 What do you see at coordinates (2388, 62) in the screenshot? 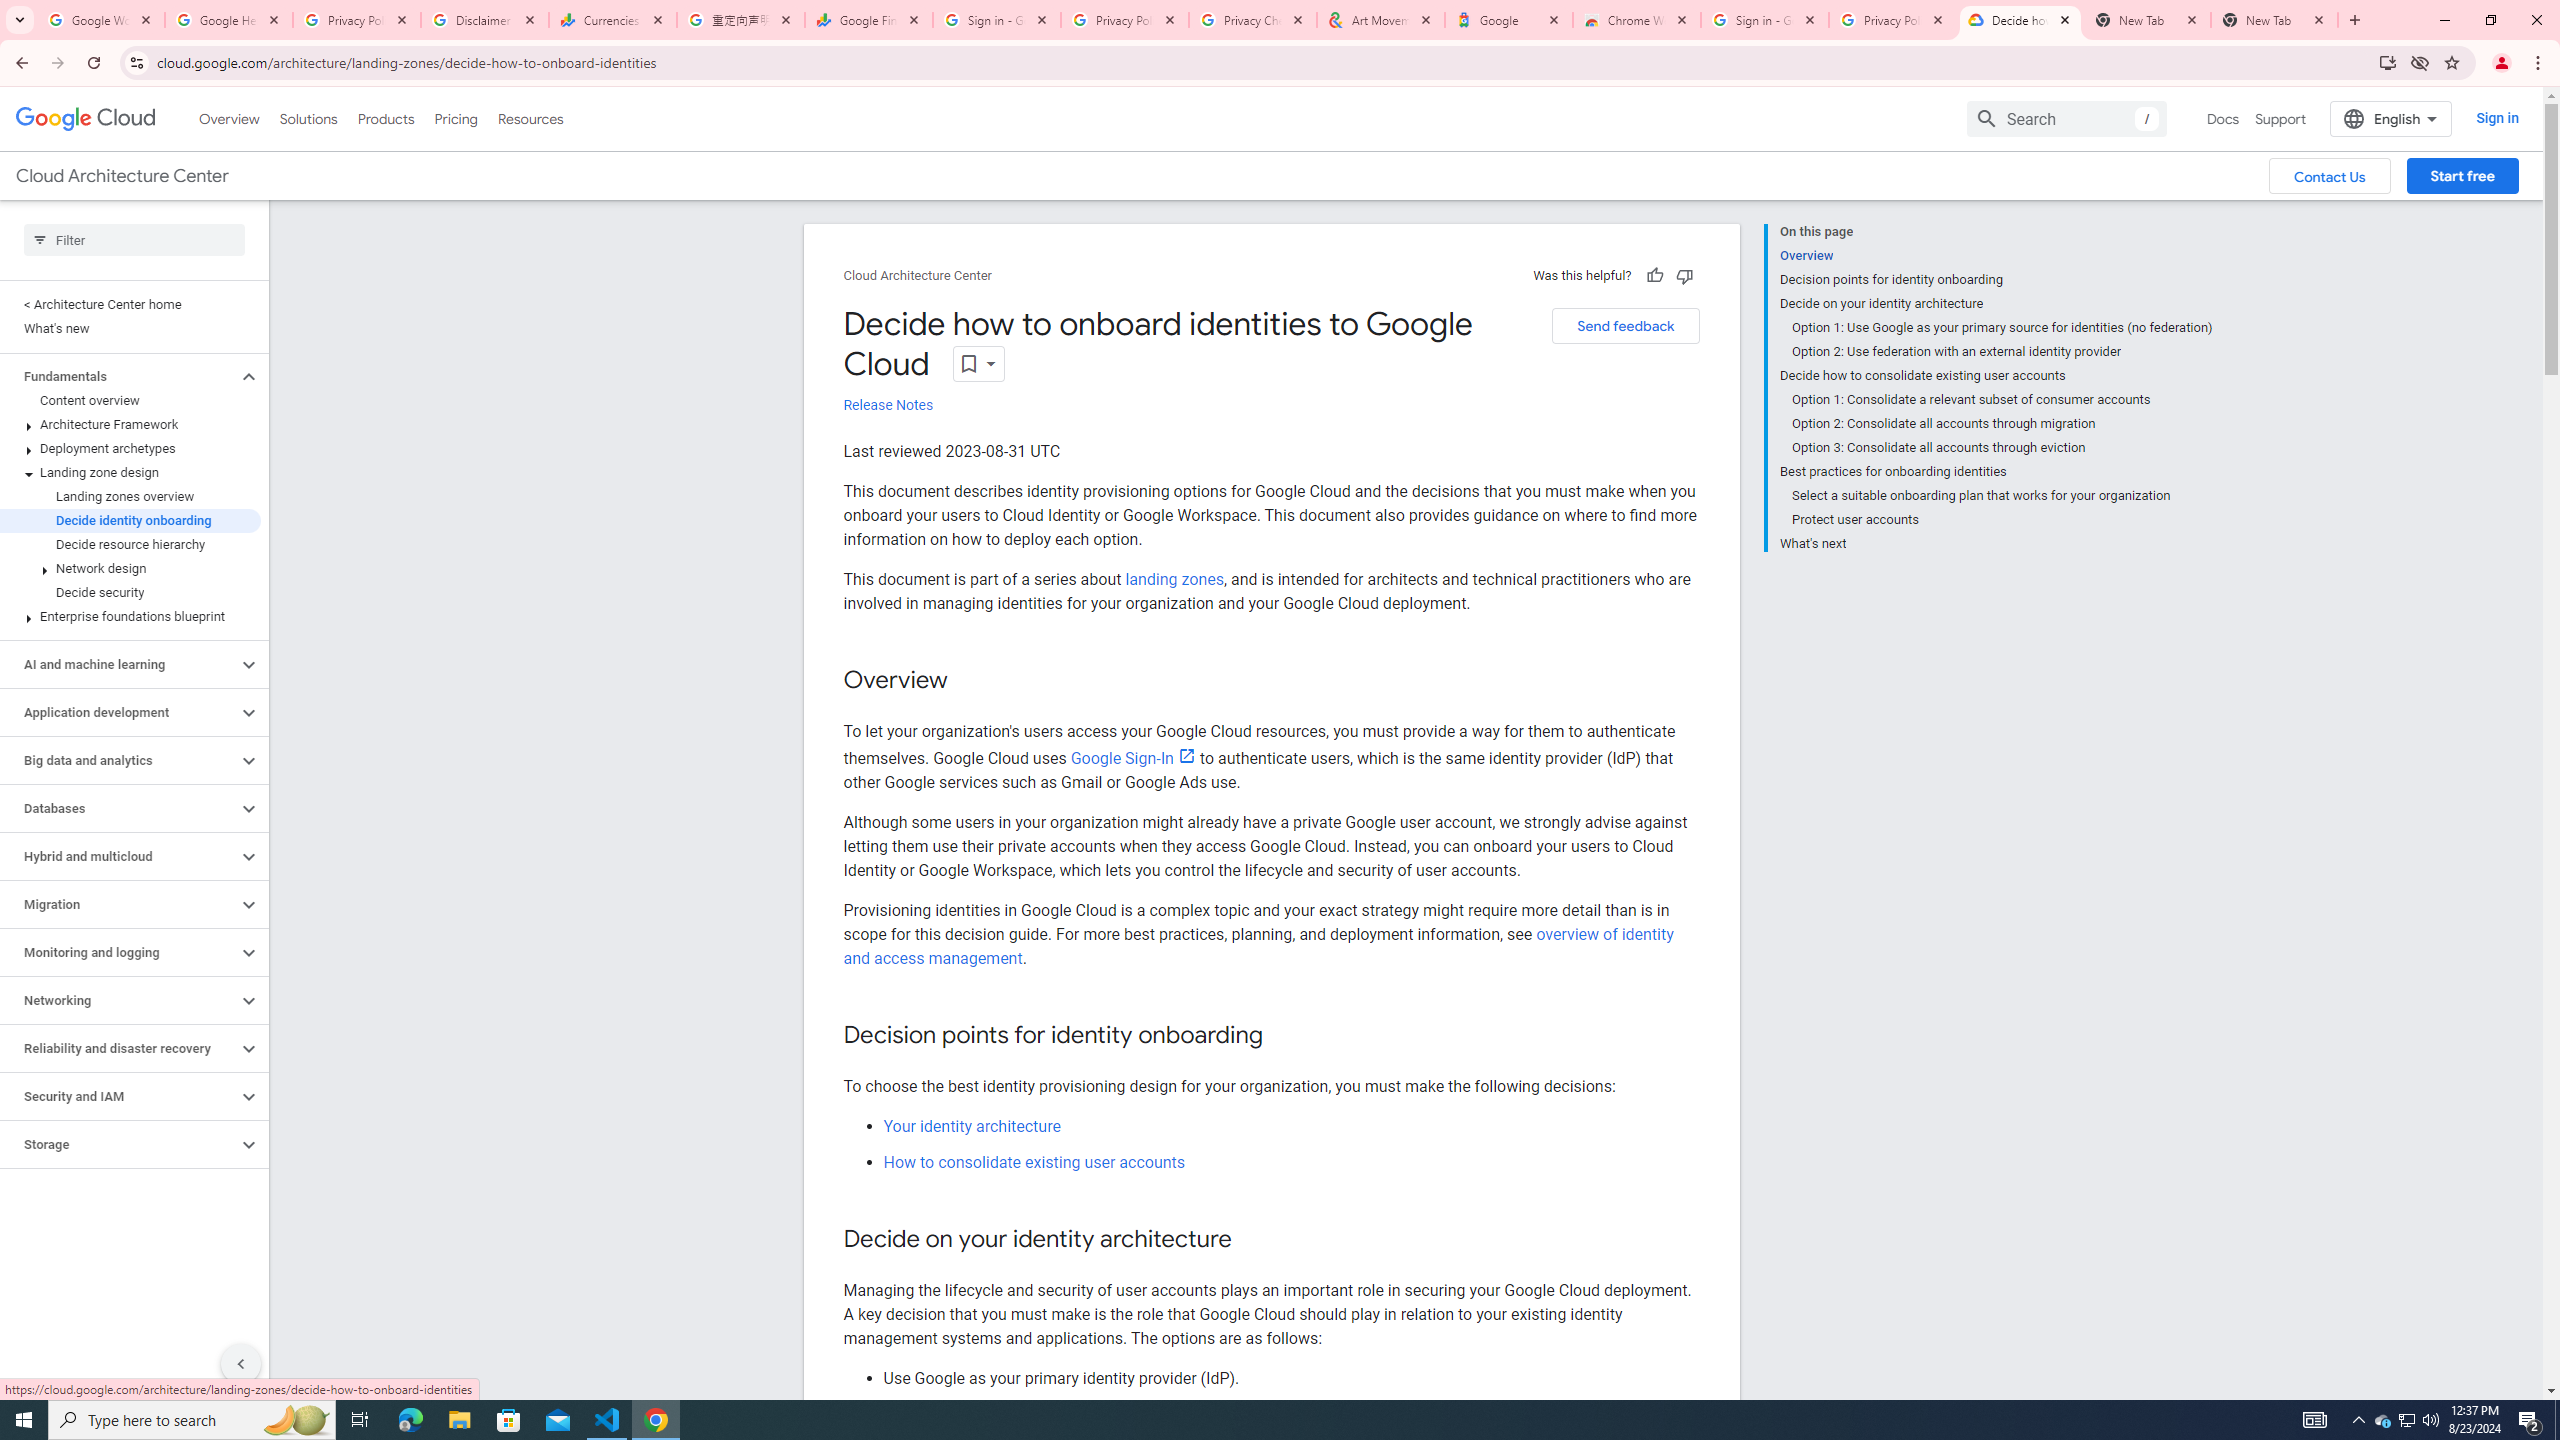
I see `Install Google Cloud` at bounding box center [2388, 62].